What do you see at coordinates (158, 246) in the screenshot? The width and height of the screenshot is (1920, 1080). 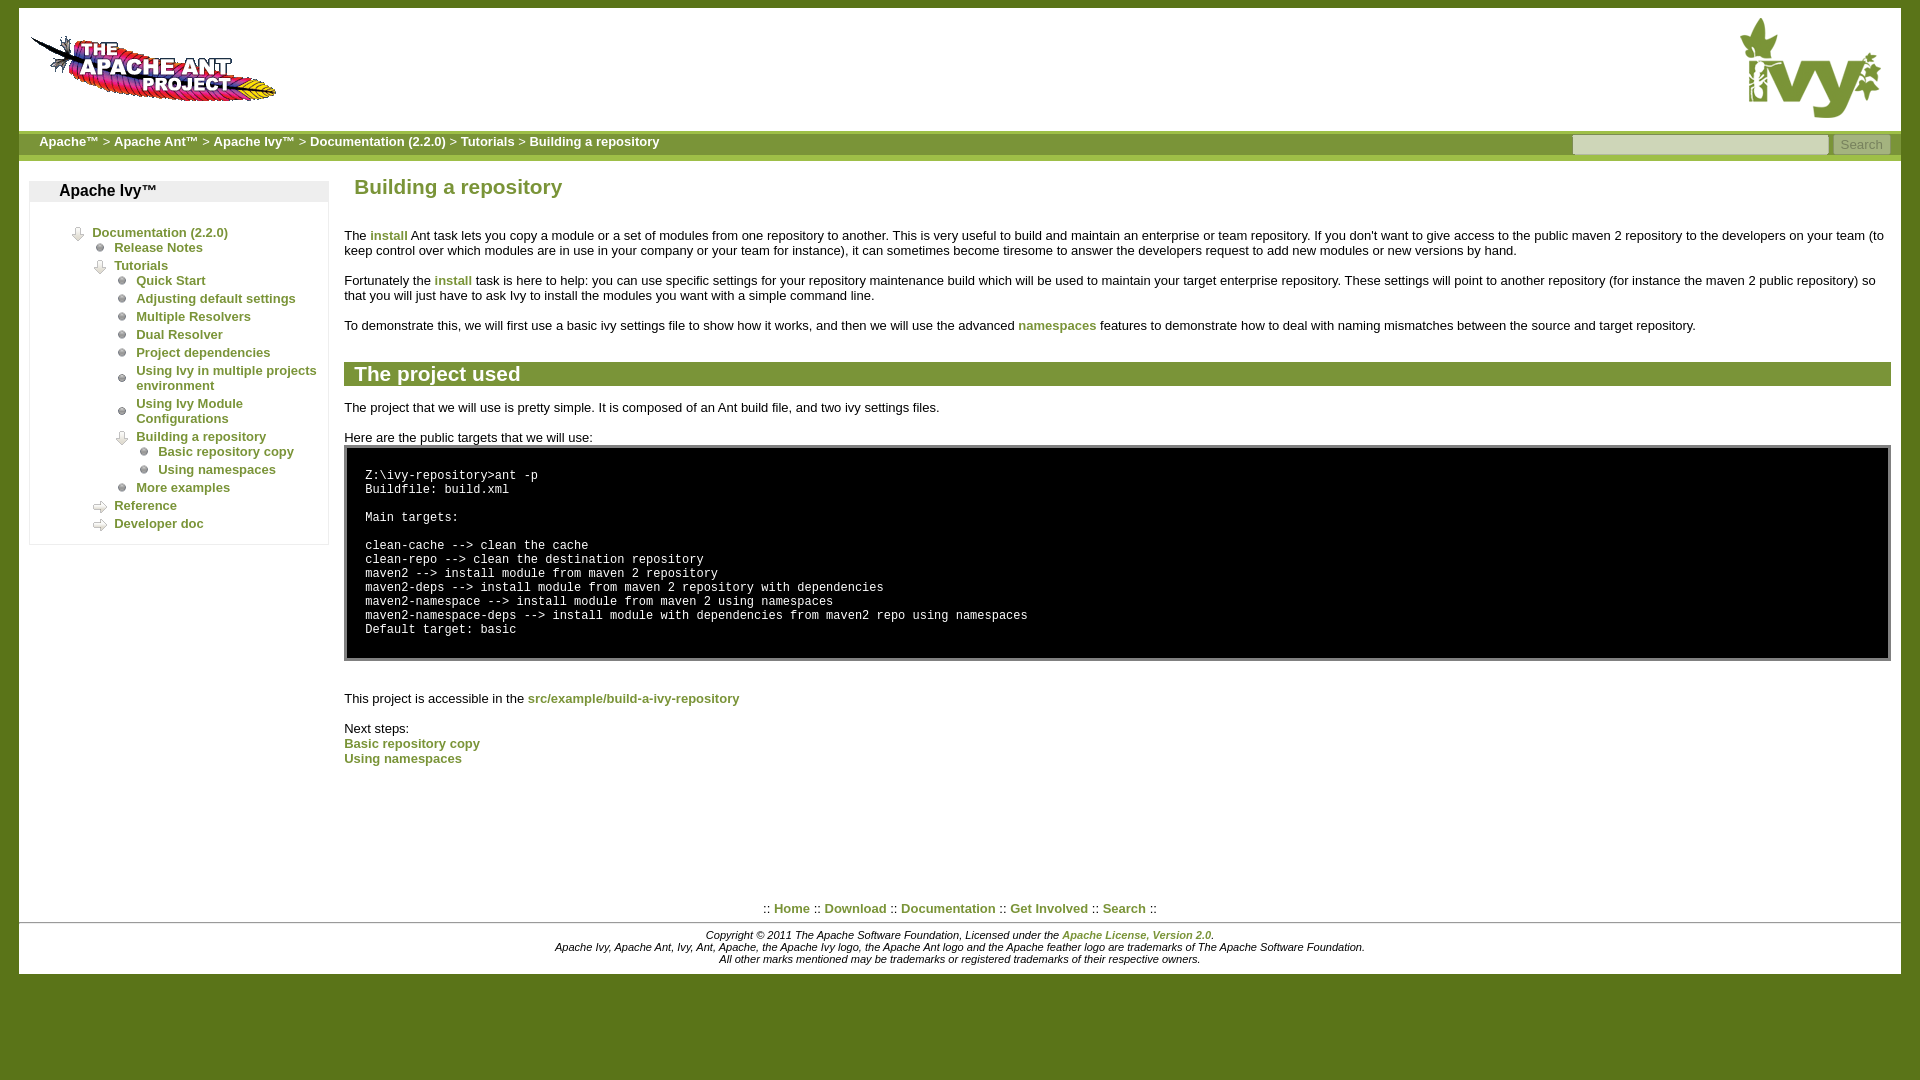 I see `Release Notes` at bounding box center [158, 246].